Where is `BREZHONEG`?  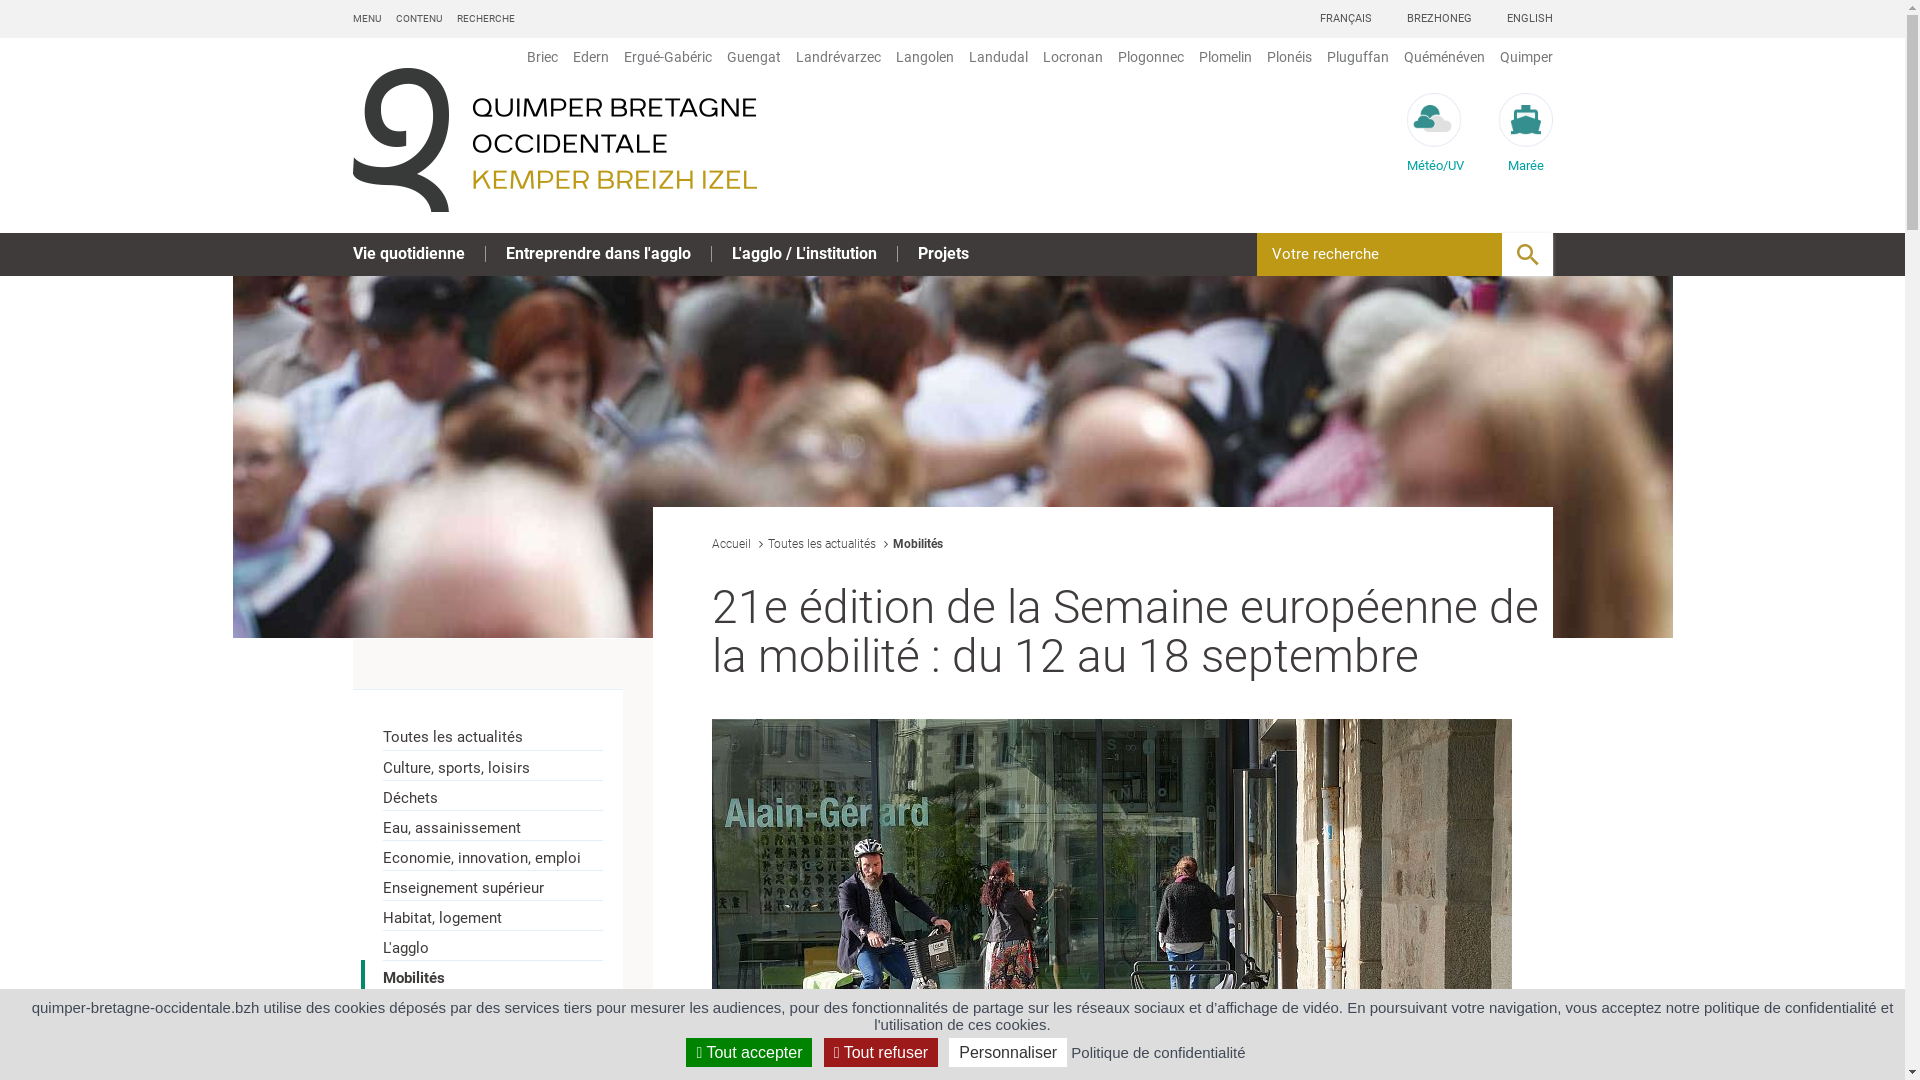
BREZHONEG is located at coordinates (1438, 18).